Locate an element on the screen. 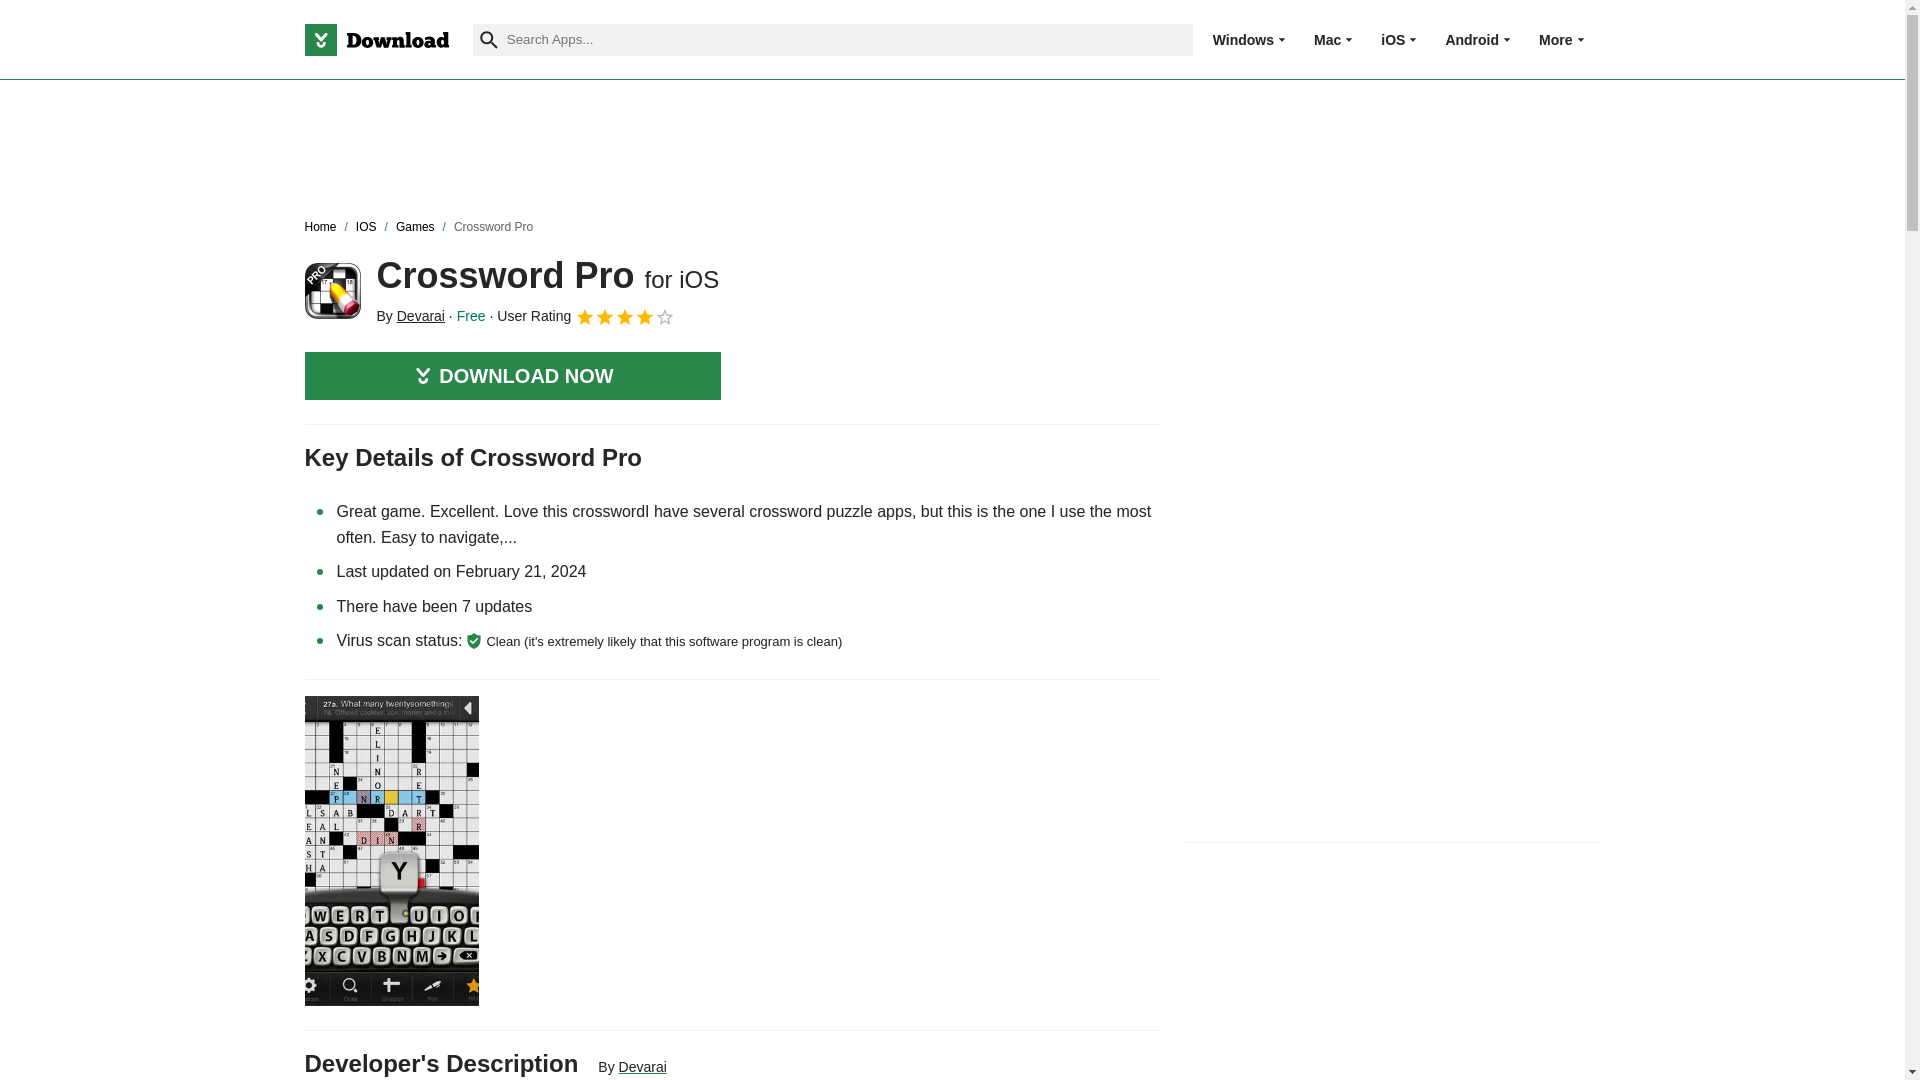 The height and width of the screenshot is (1080, 1920). Mac is located at coordinates (1326, 39).